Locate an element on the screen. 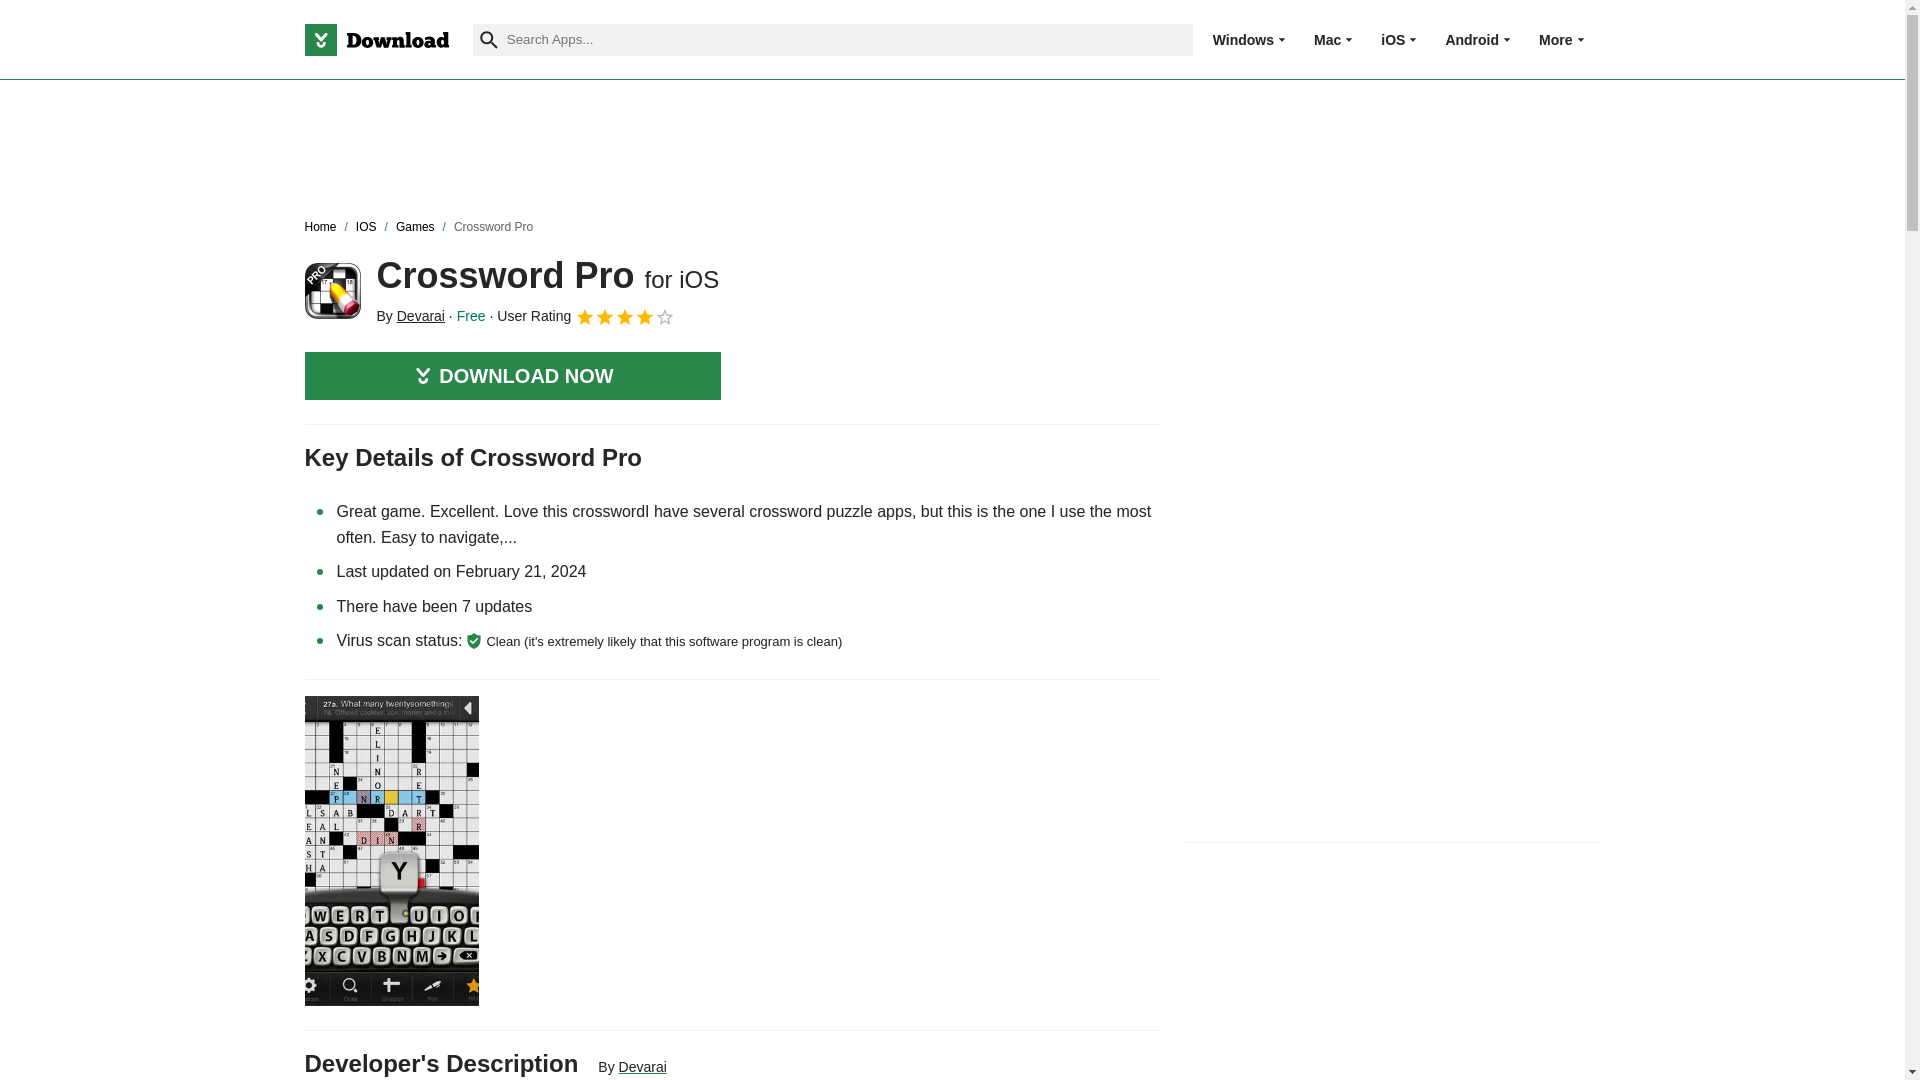 The height and width of the screenshot is (1080, 1920). Mac is located at coordinates (1326, 39).